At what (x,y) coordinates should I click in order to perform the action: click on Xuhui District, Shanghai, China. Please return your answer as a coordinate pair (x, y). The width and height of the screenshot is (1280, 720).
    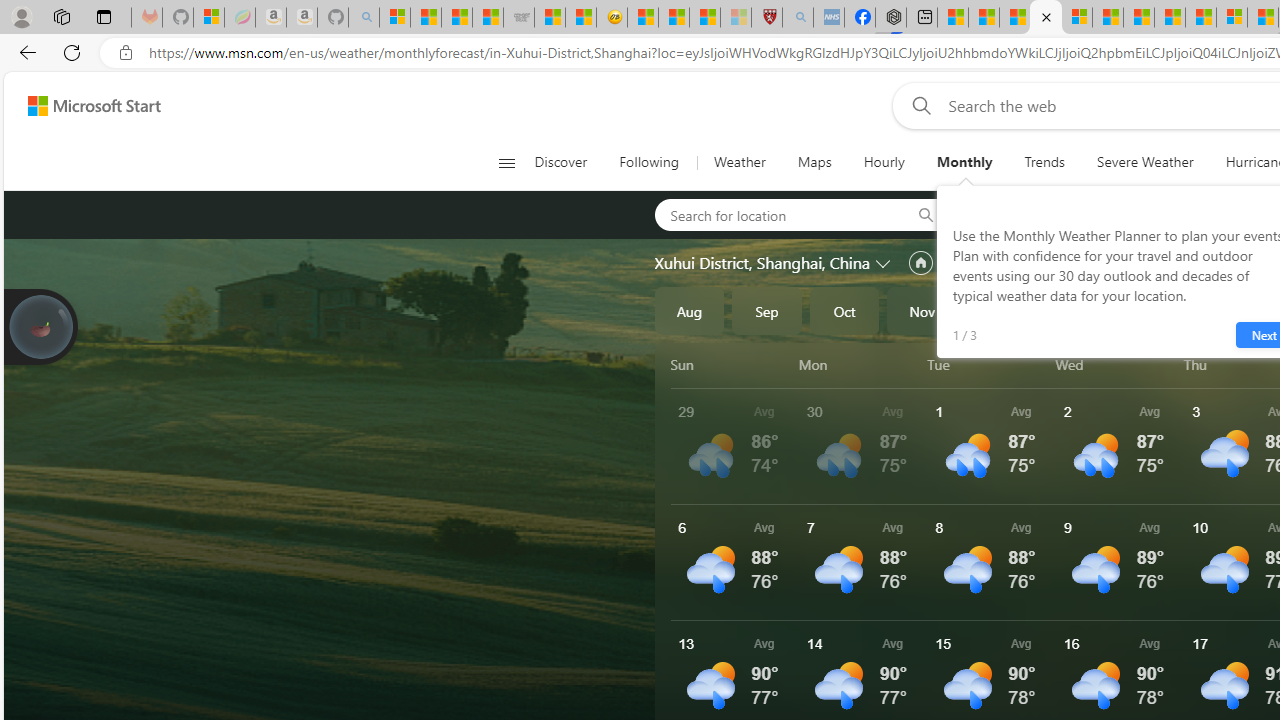
    Looking at the image, I should click on (762, 263).